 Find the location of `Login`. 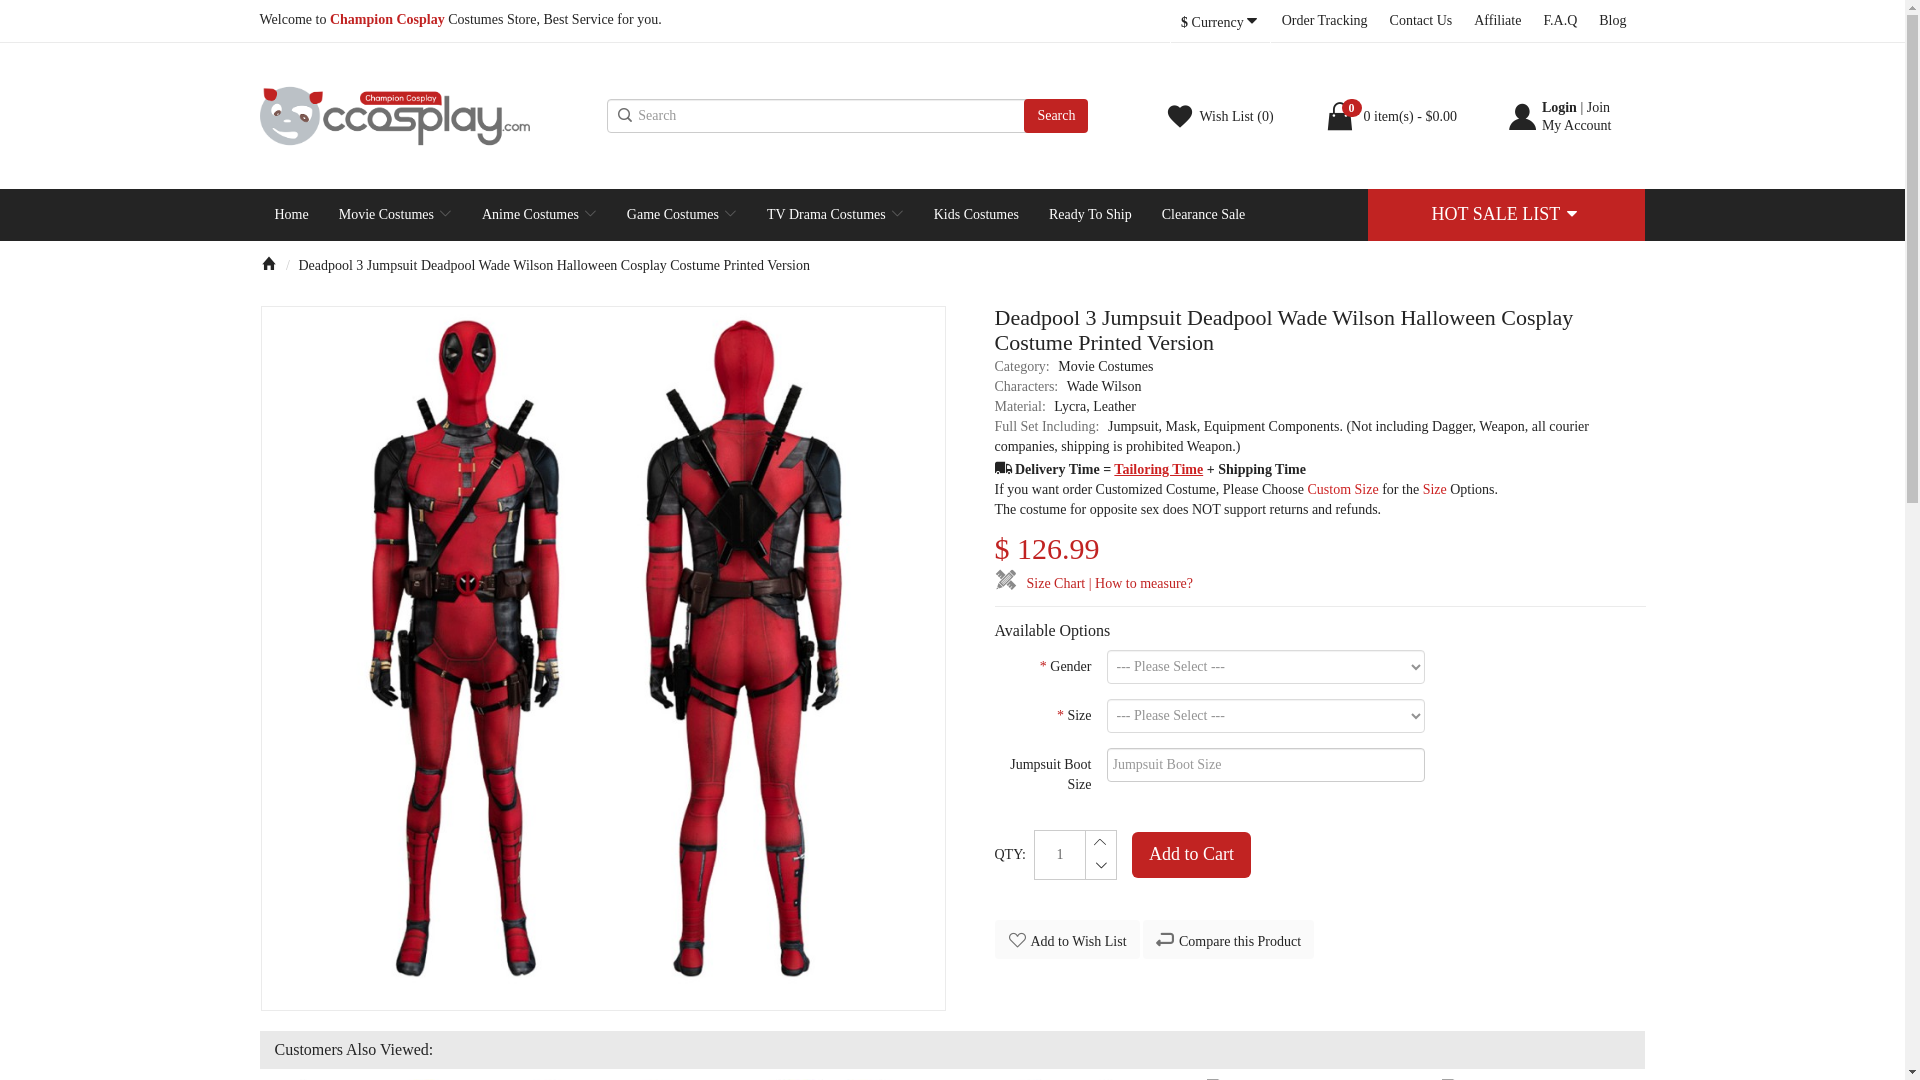

Login is located at coordinates (1558, 107).